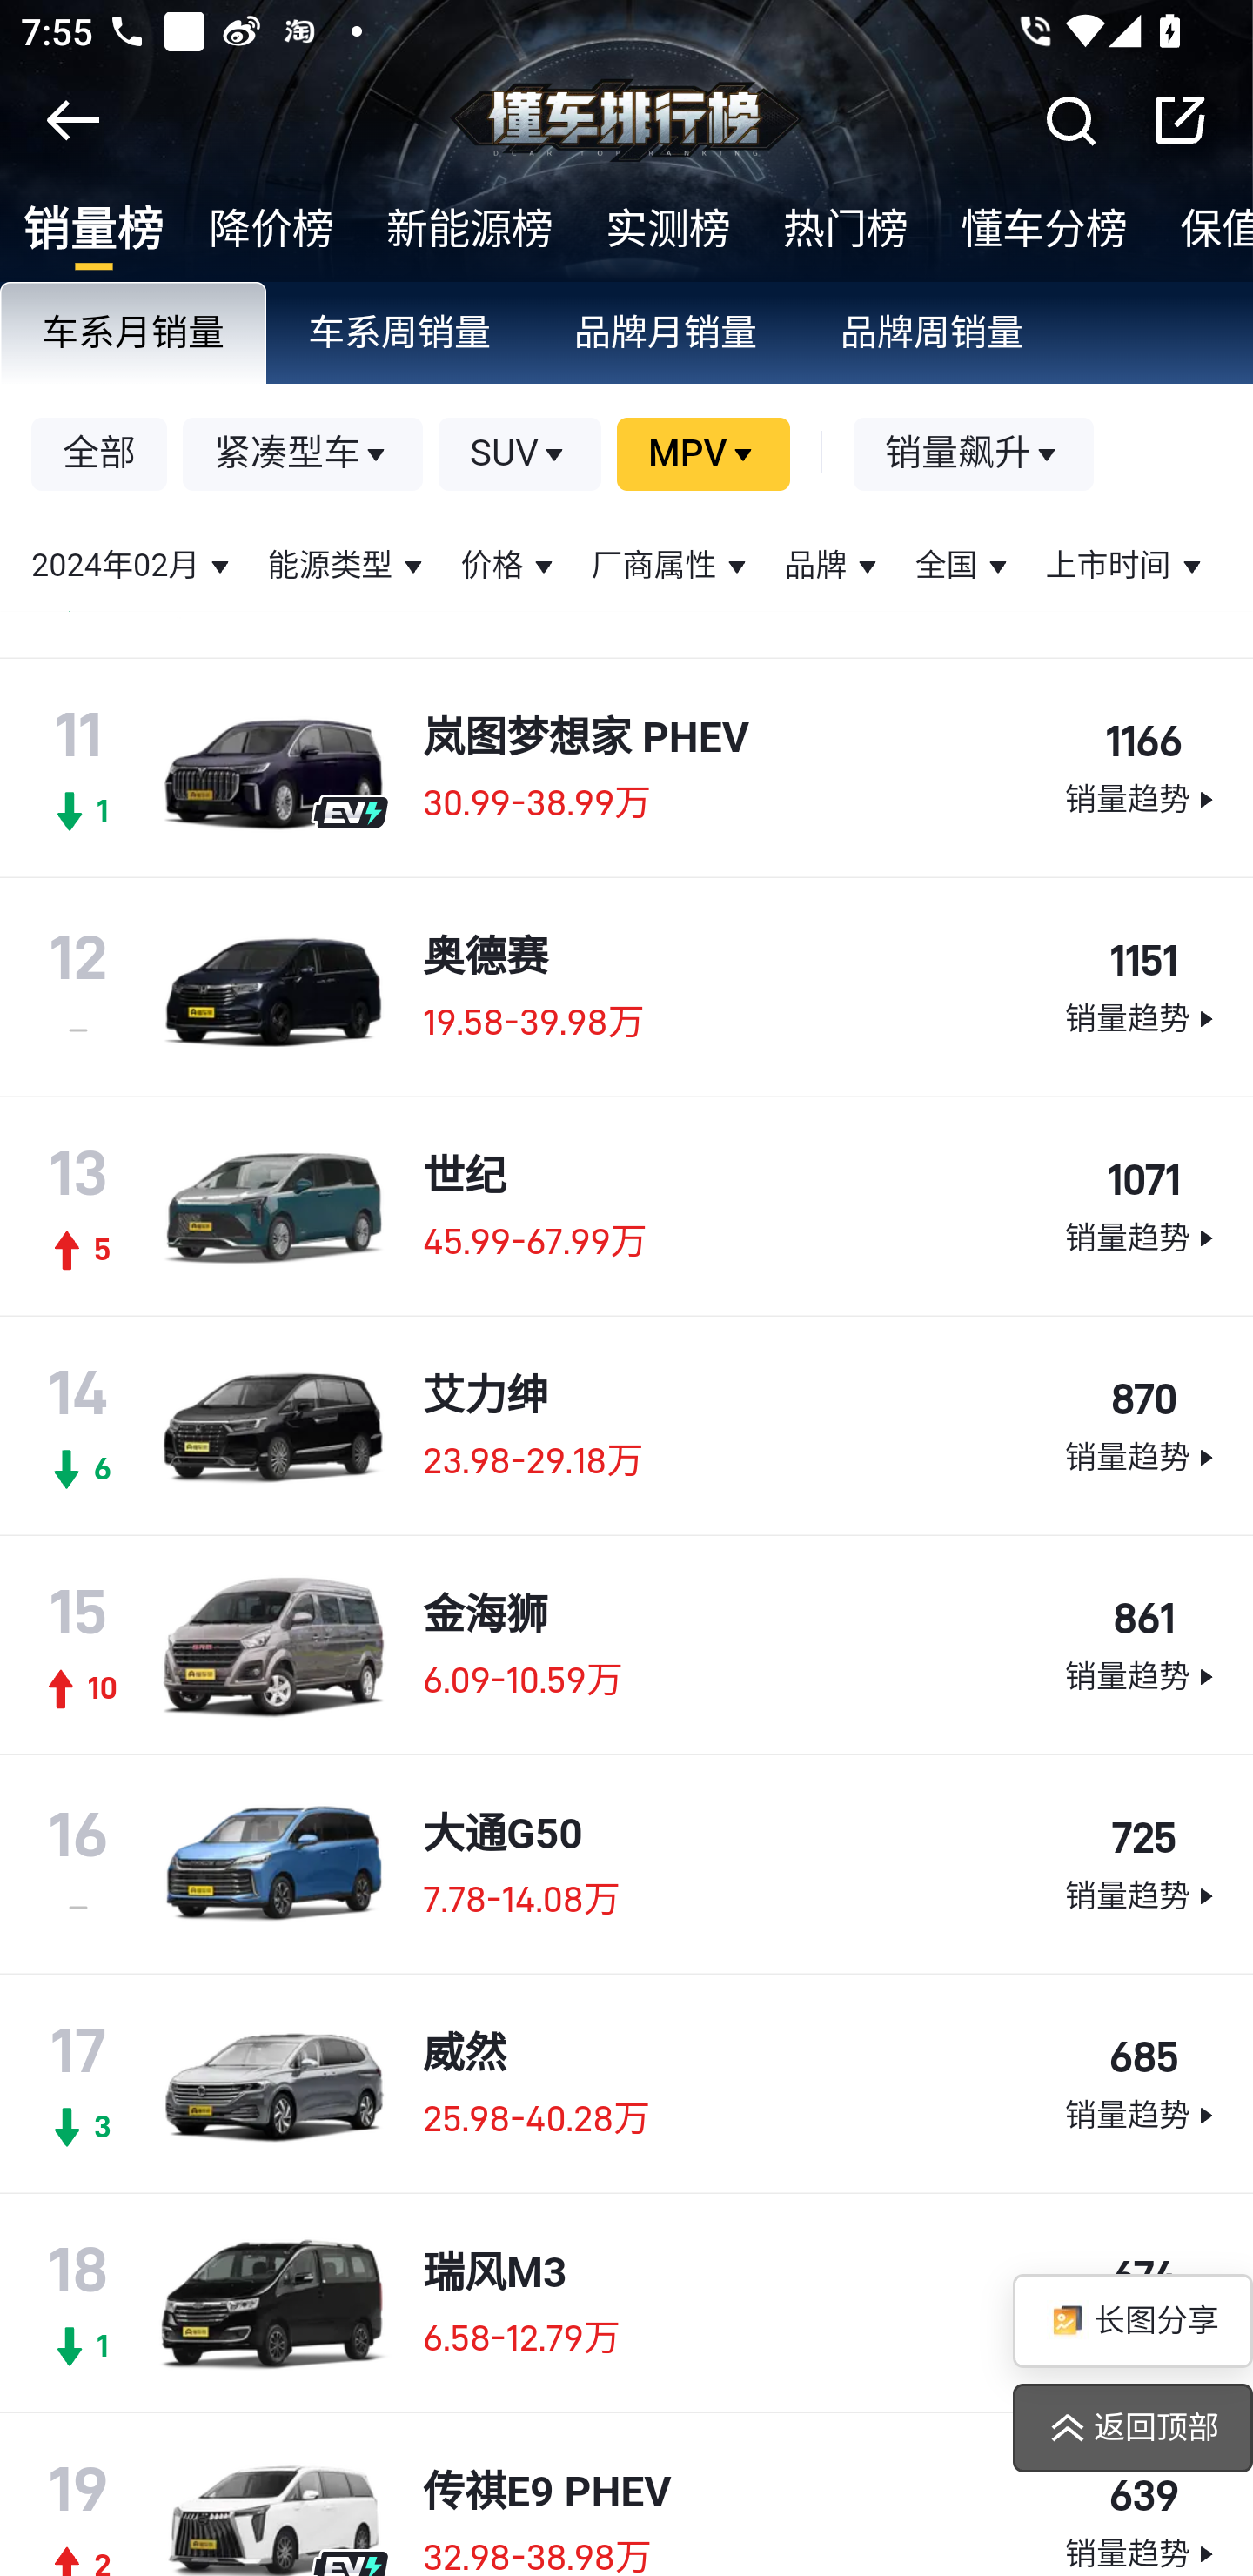 This screenshot has height=2576, width=1253. I want to click on MPV, so click(703, 456).